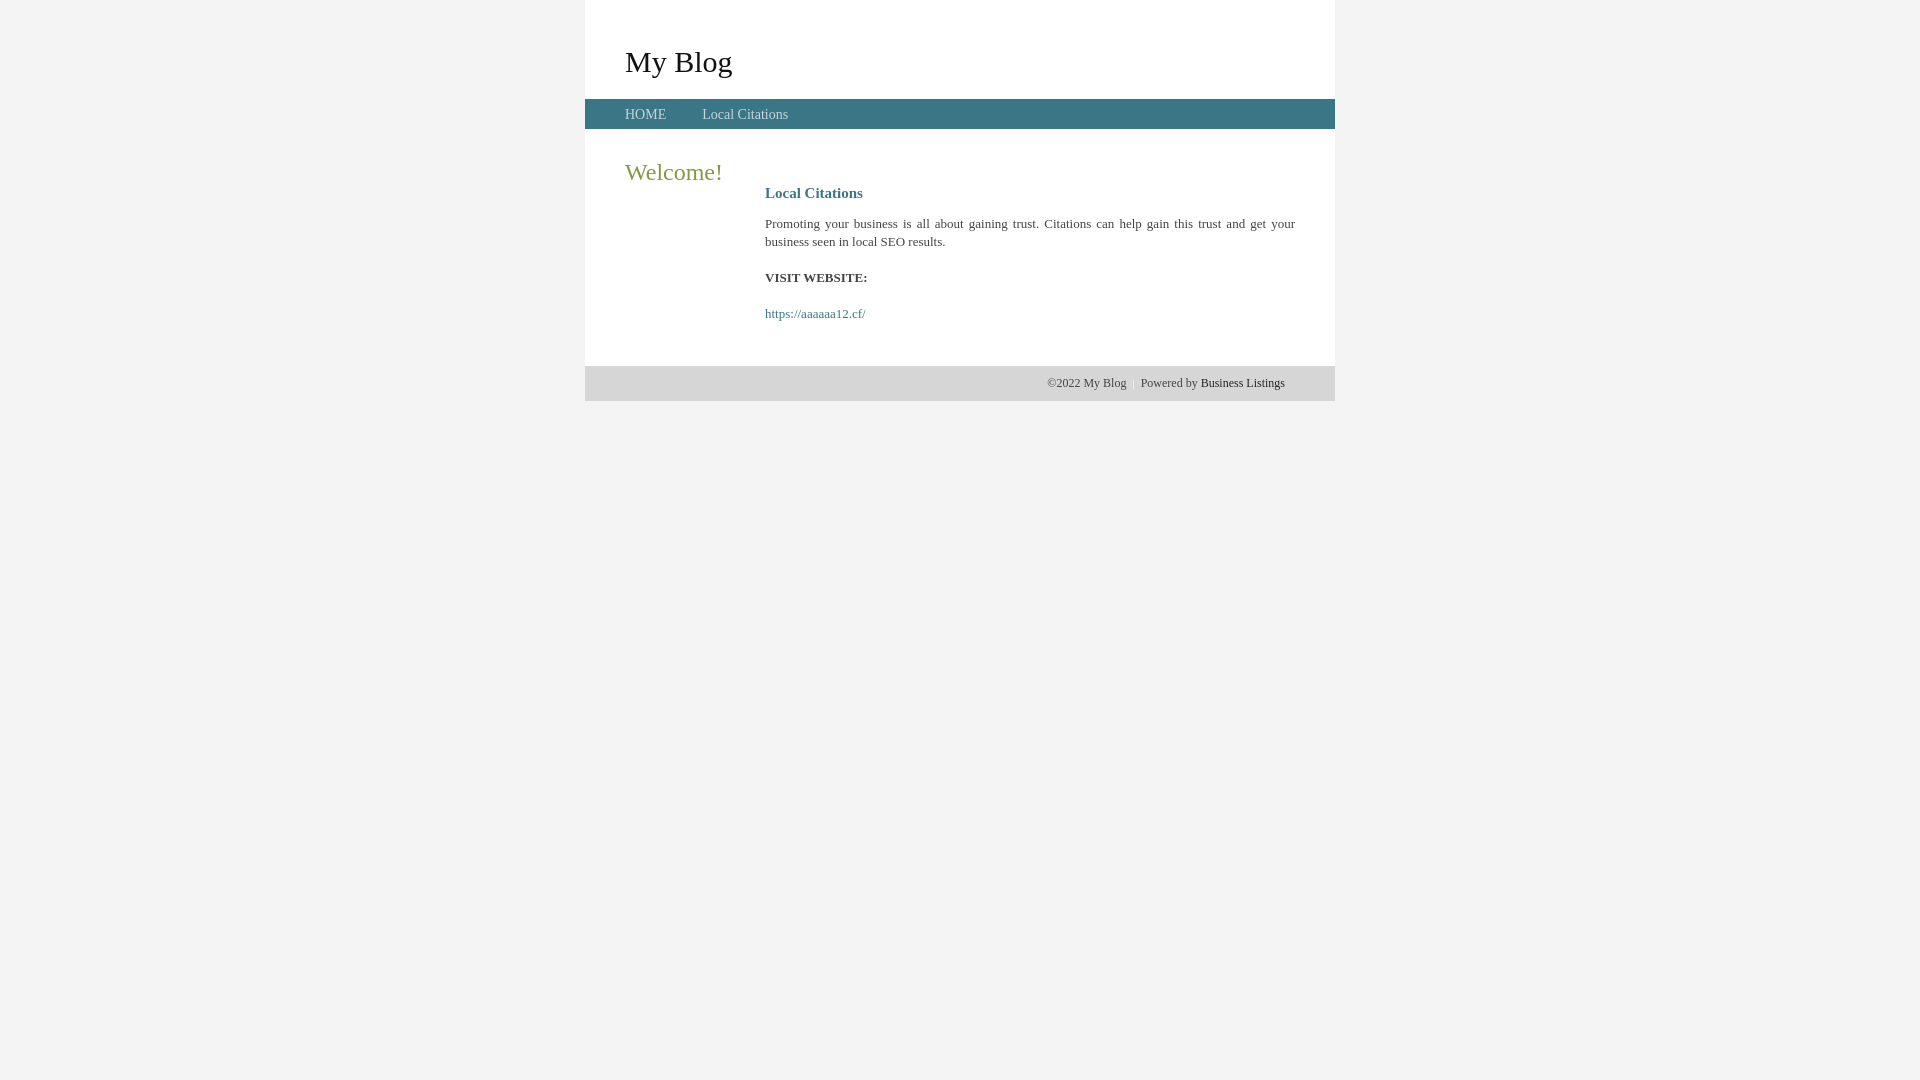  Describe the element at coordinates (646, 114) in the screenshot. I see `HOME` at that location.